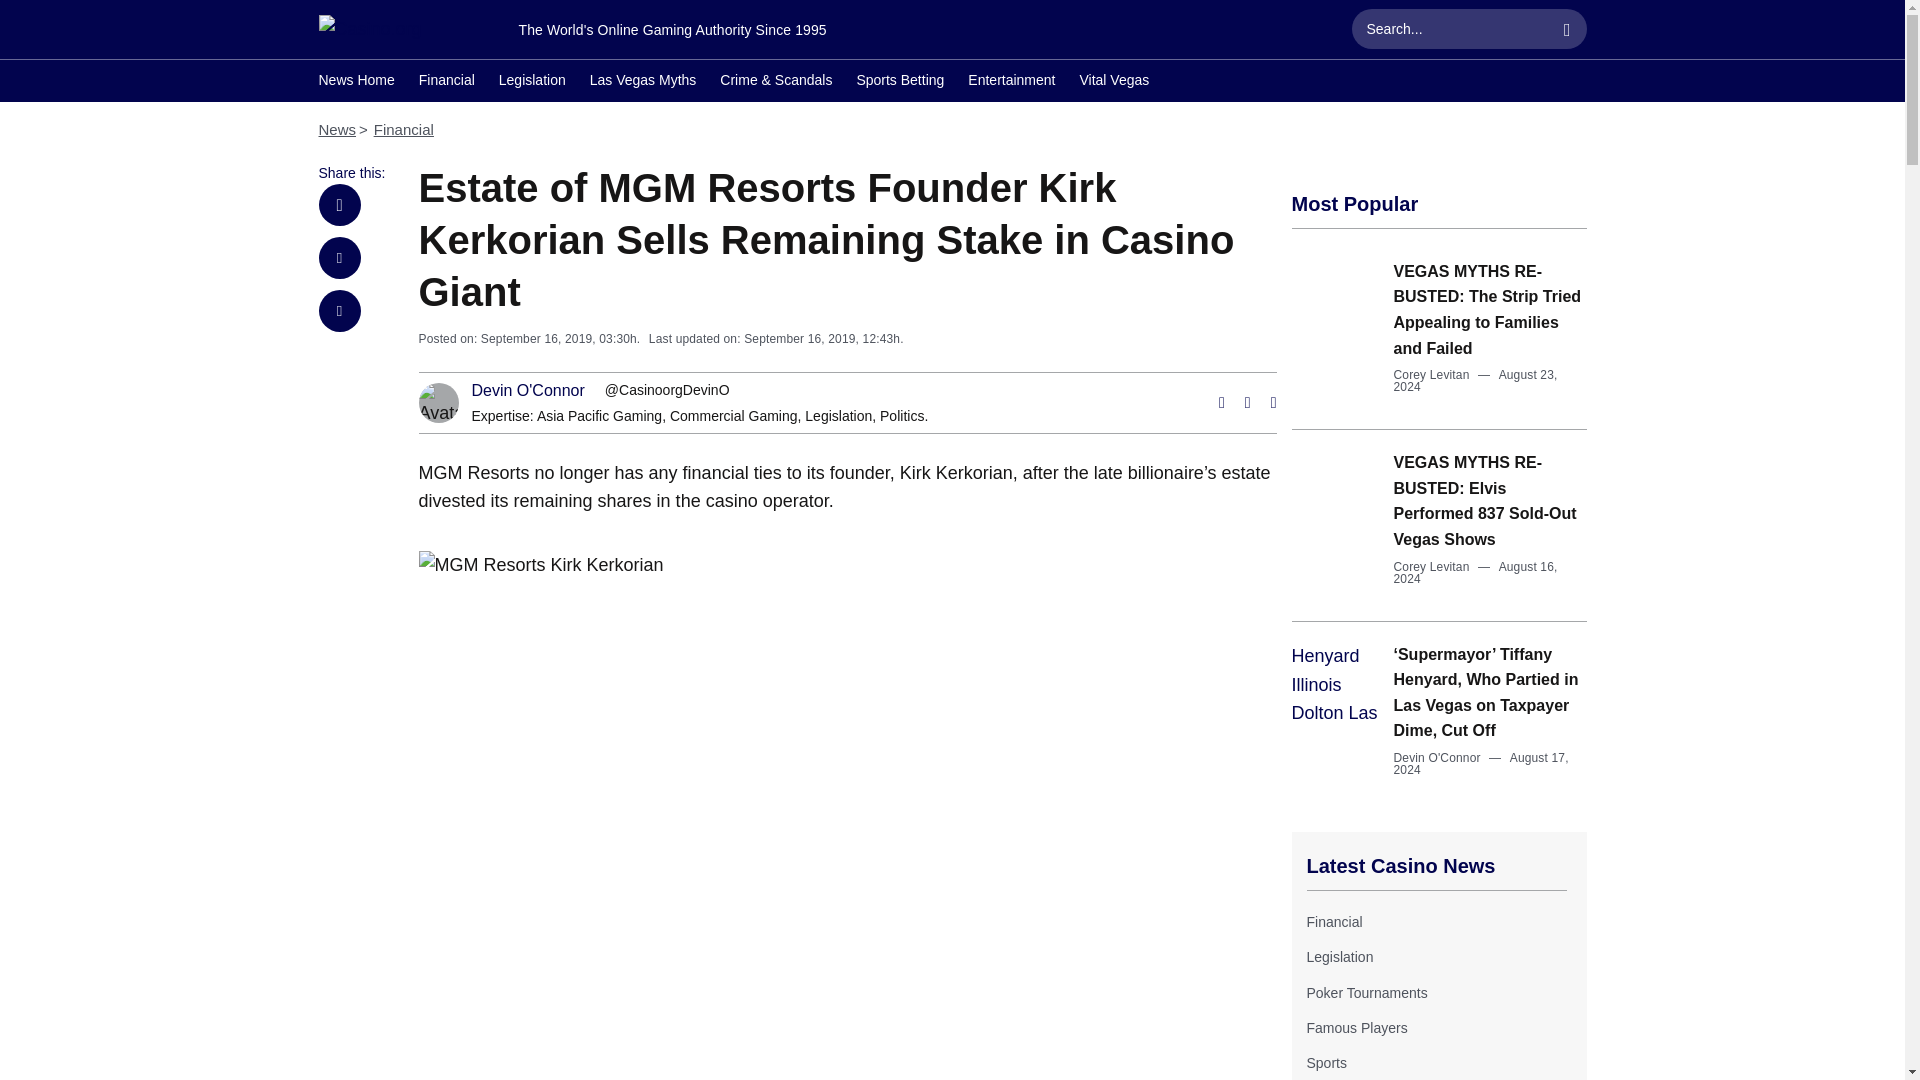  I want to click on Devin O'Connor, so click(528, 390).